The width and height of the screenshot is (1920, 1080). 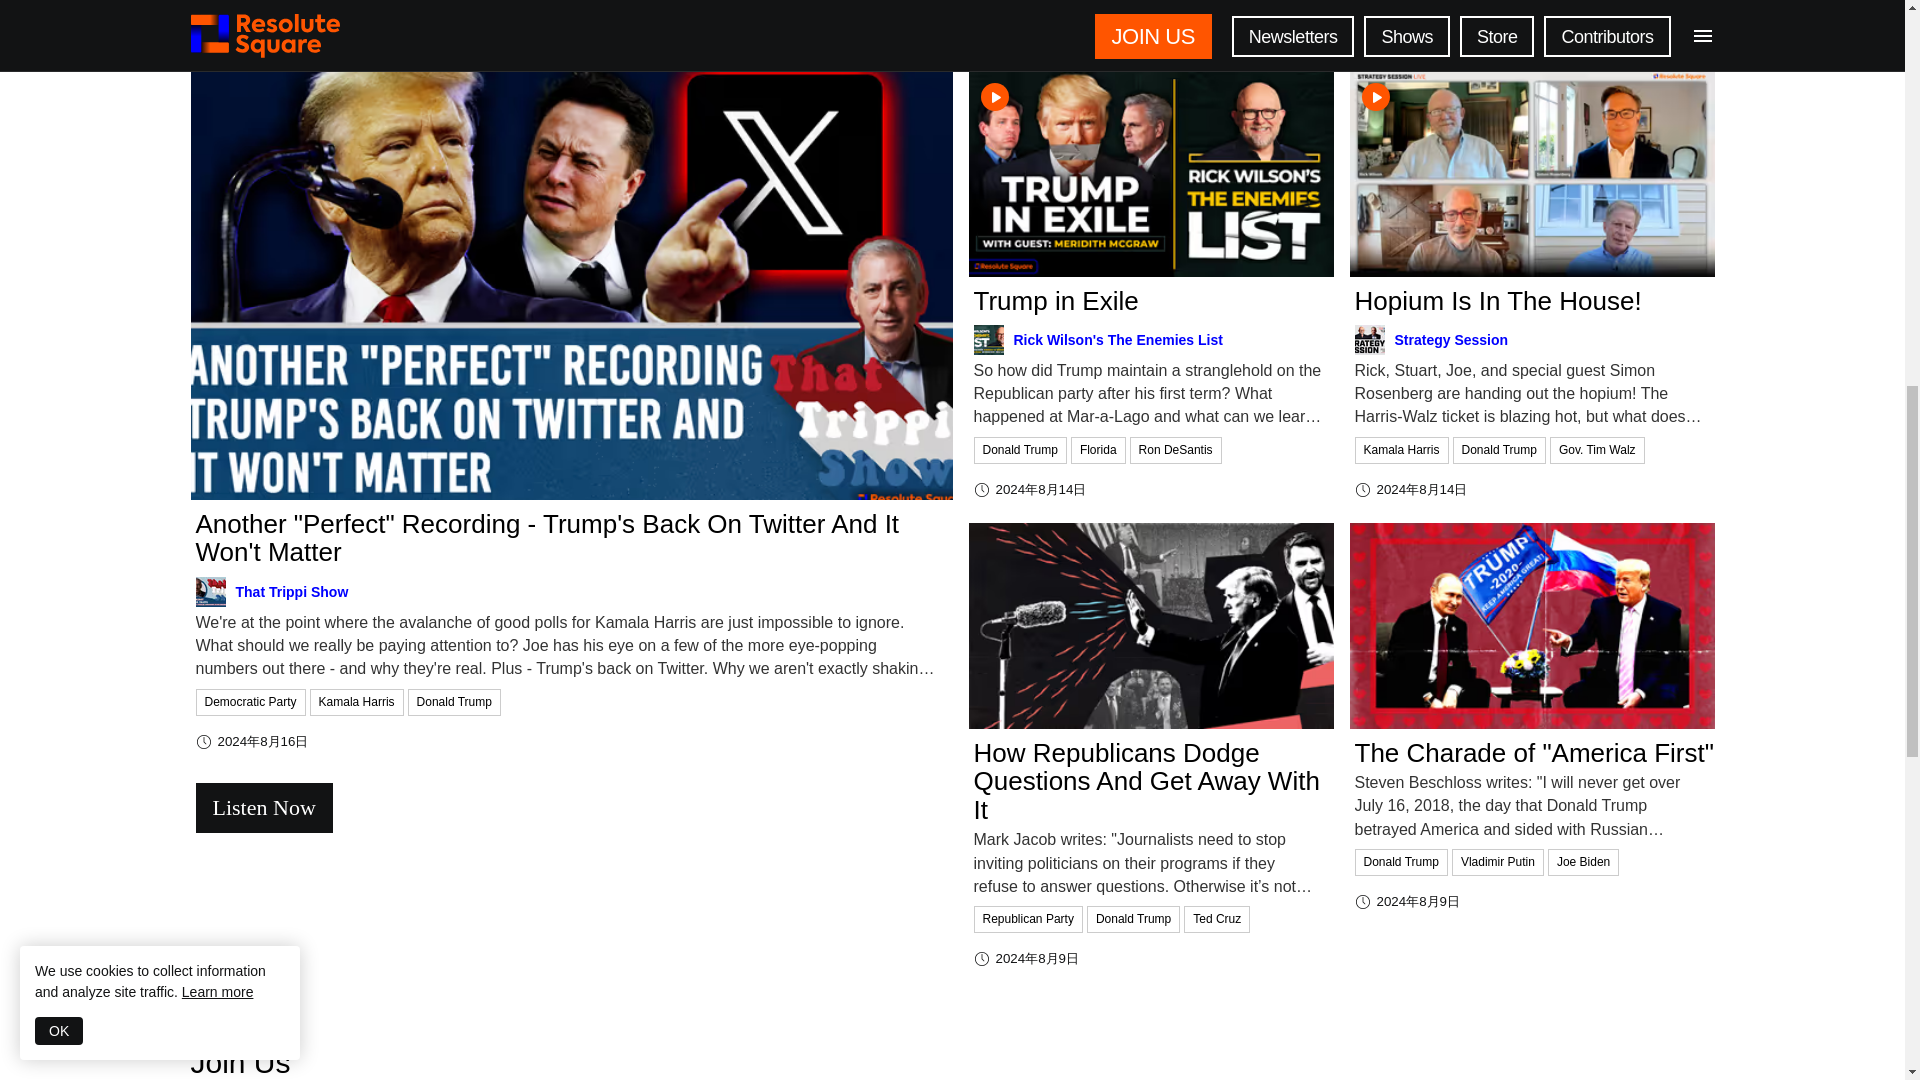 I want to click on Ron DeSantis, so click(x=1178, y=448).